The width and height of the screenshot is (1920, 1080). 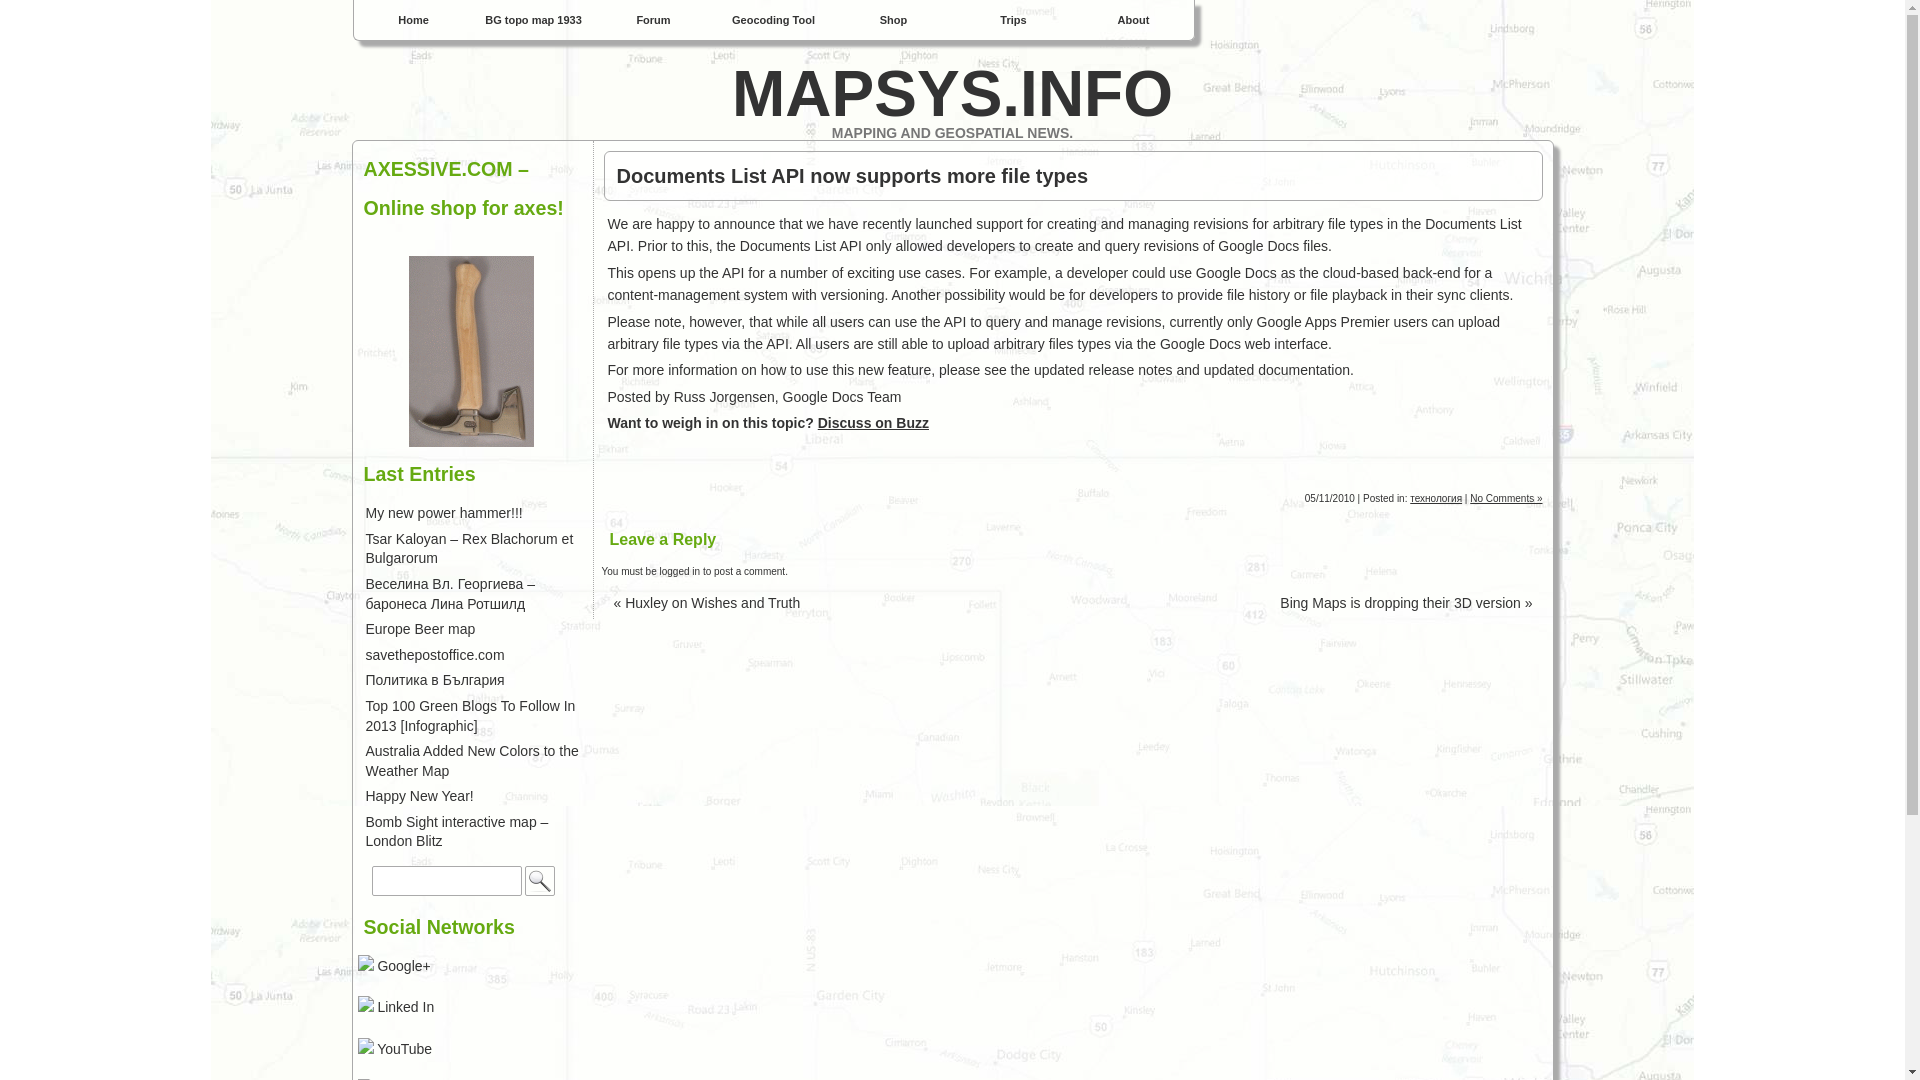 I want to click on Shop, so click(x=894, y=20).